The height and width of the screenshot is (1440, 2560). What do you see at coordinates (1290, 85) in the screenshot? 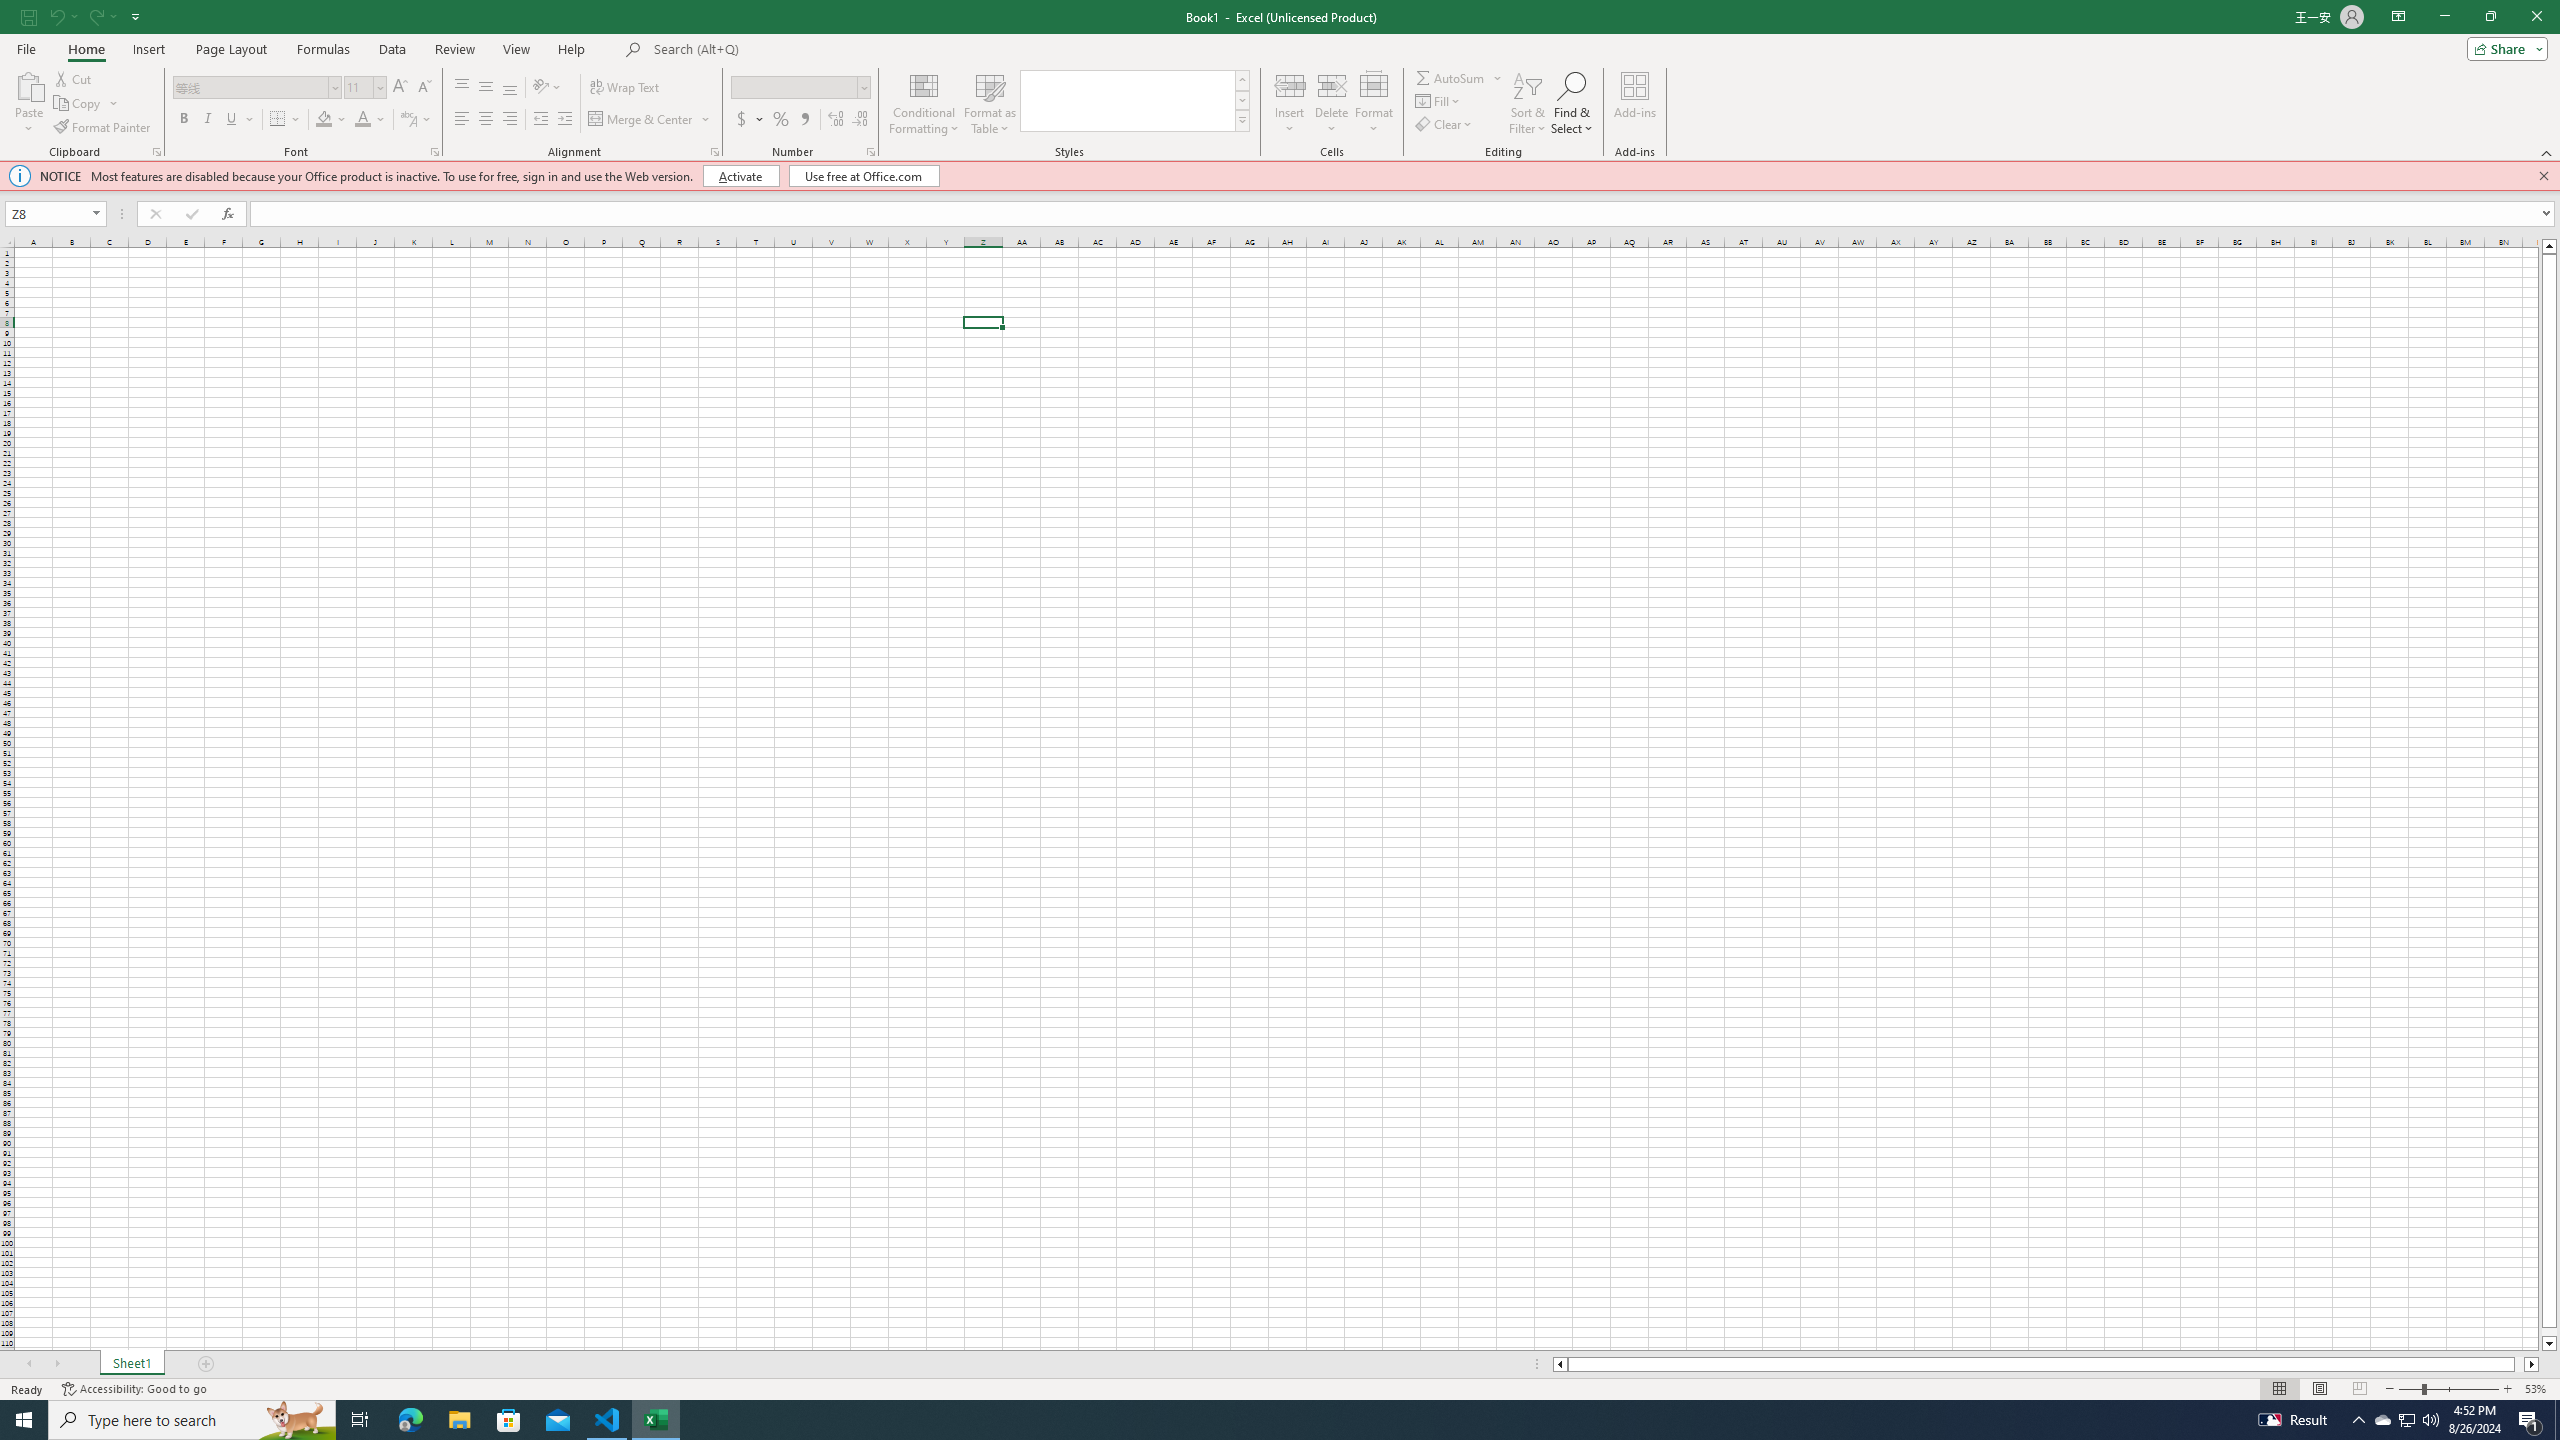
I see `Insert Cells` at bounding box center [1290, 85].